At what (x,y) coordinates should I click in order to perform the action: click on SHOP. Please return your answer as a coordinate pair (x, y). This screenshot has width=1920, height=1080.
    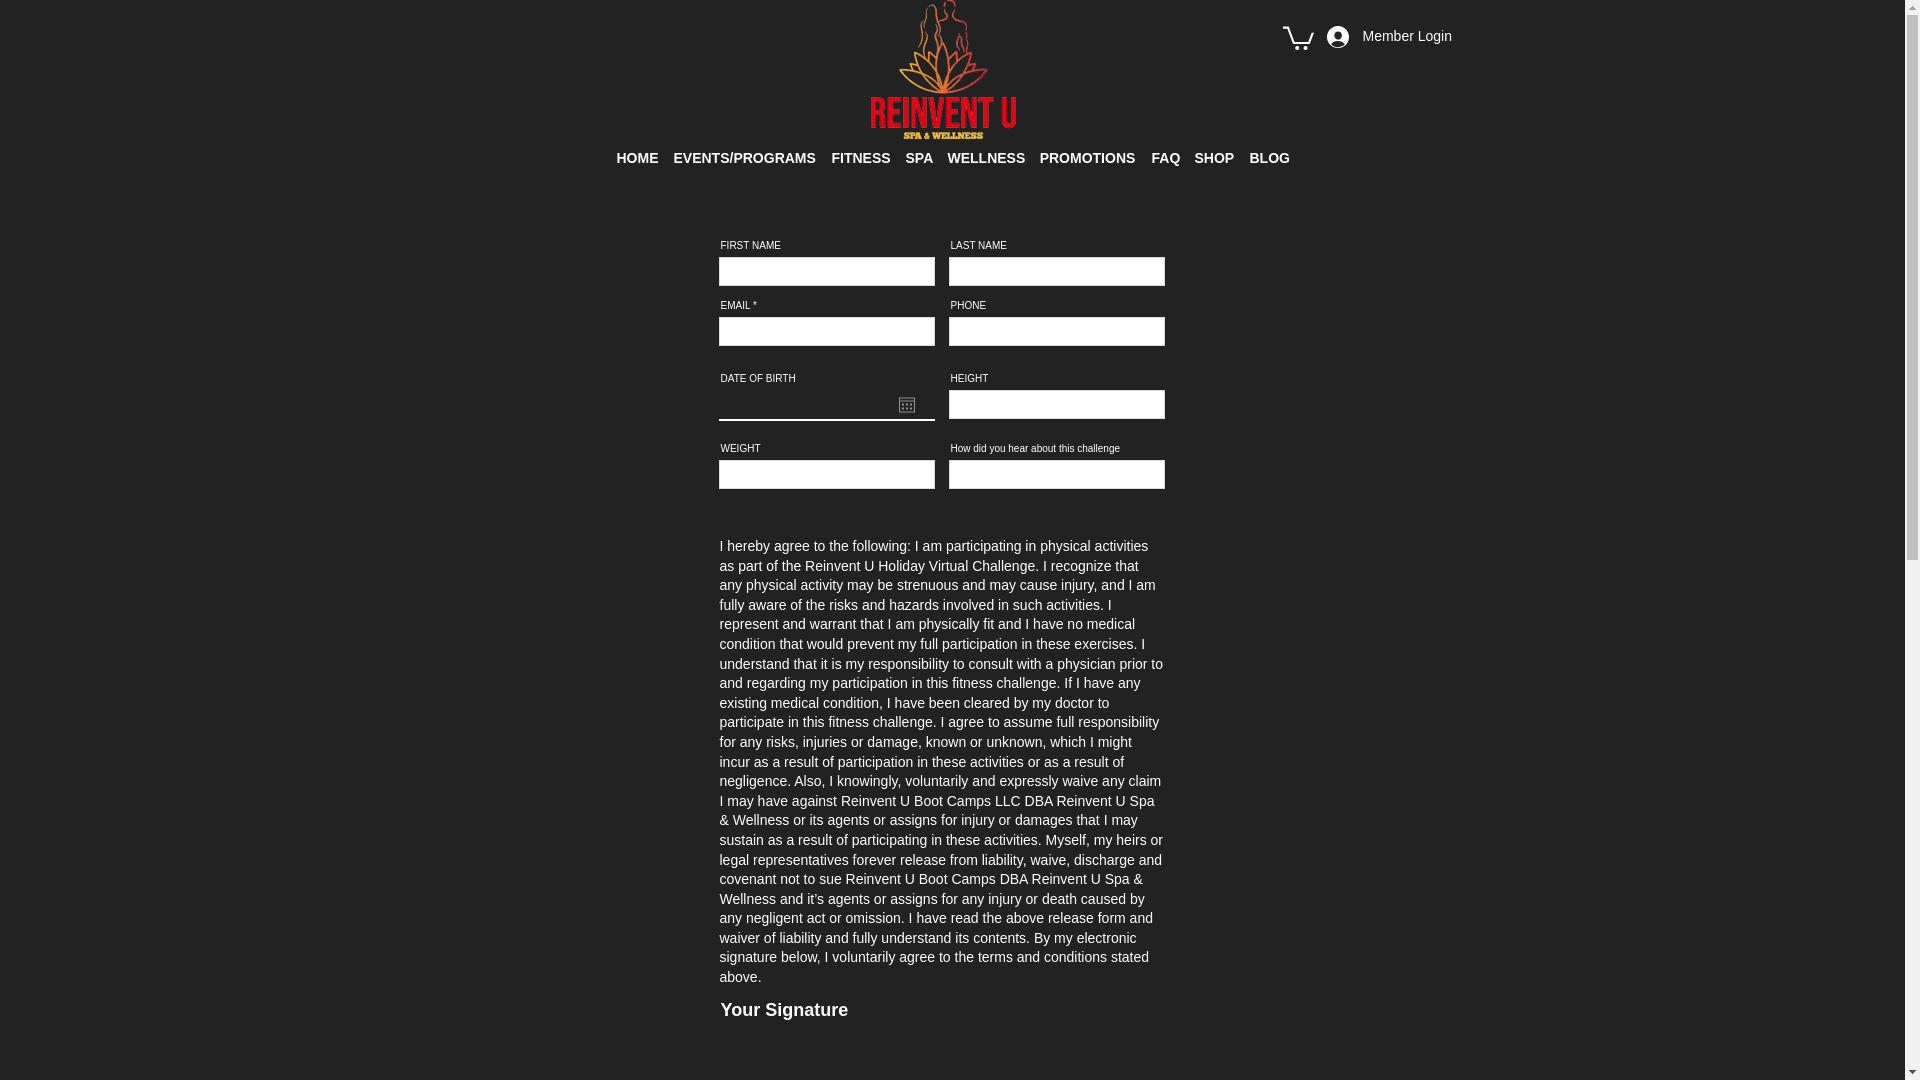
    Looking at the image, I should click on (1213, 148).